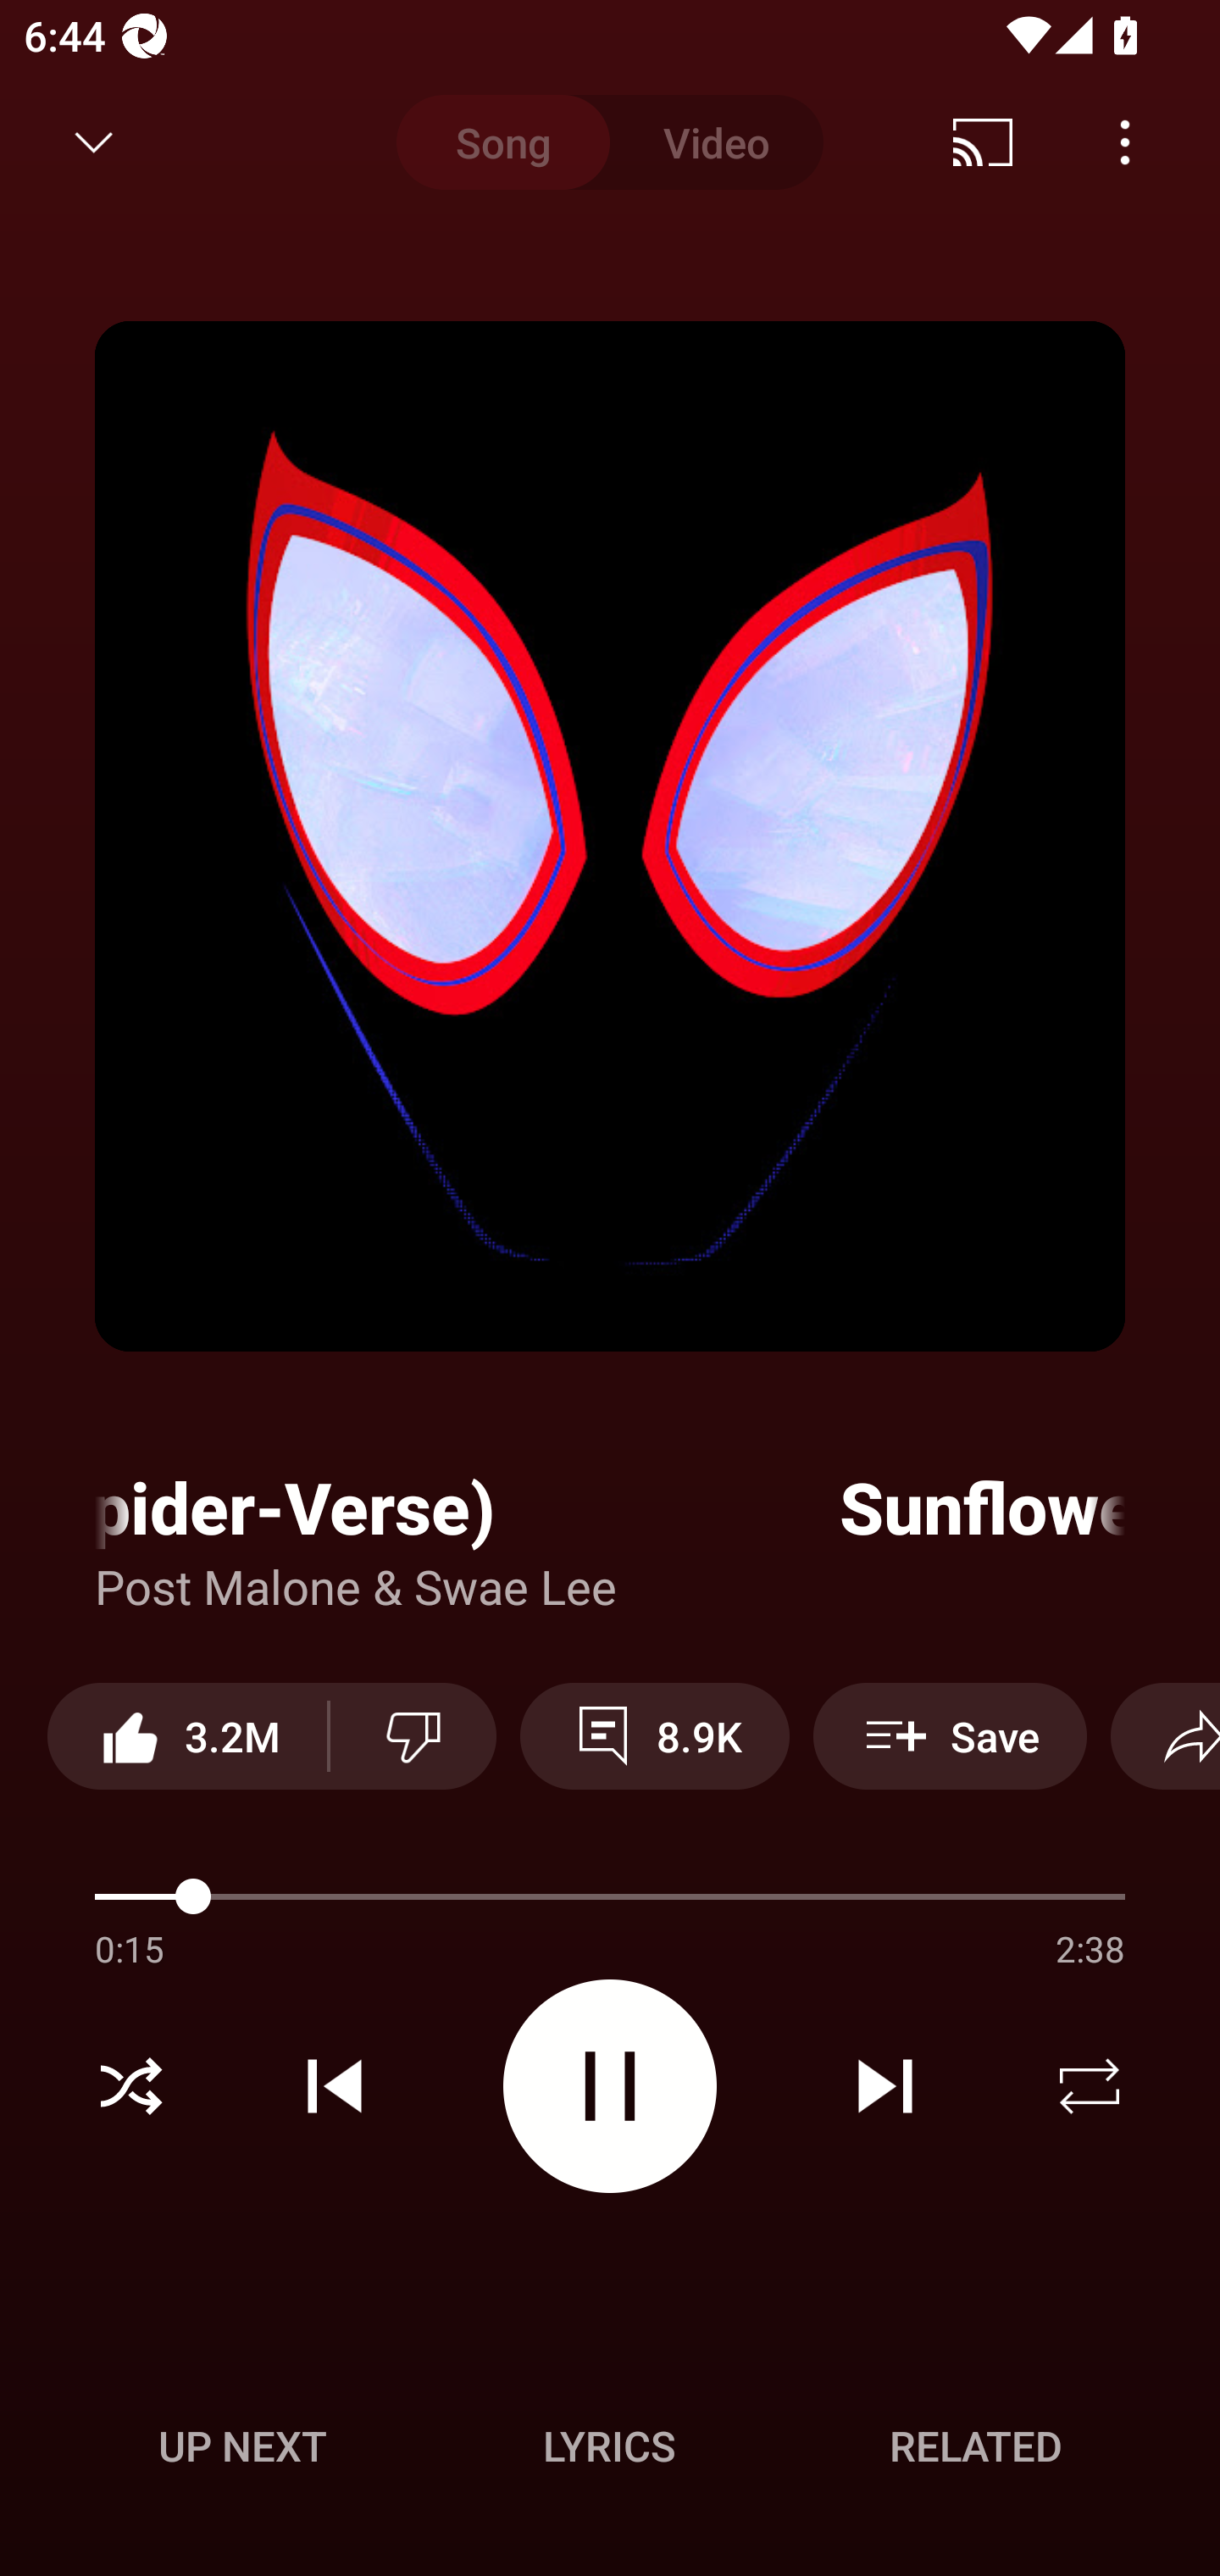  Describe the element at coordinates (951, 1735) in the screenshot. I see `Save Save to playlist` at that location.